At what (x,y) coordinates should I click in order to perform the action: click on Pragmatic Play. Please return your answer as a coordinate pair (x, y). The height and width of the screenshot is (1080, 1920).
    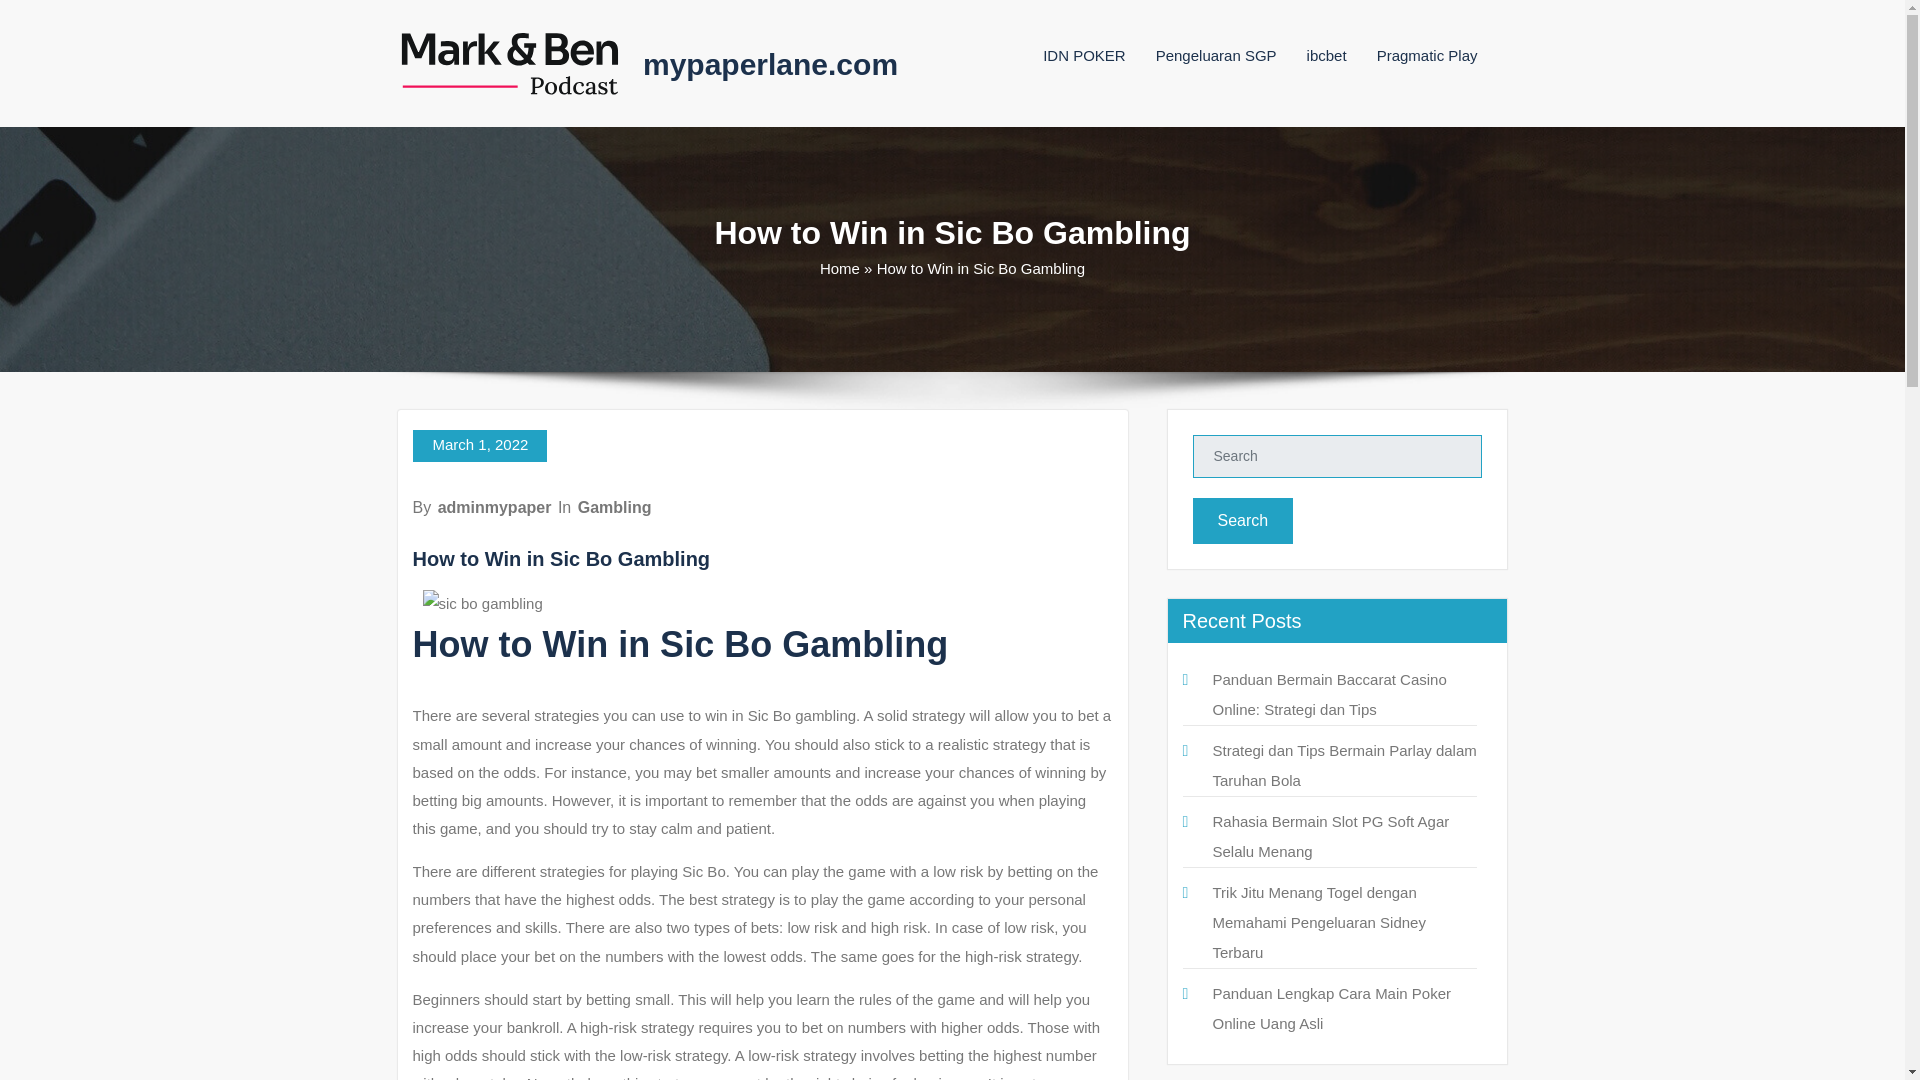
    Looking at the image, I should click on (1427, 55).